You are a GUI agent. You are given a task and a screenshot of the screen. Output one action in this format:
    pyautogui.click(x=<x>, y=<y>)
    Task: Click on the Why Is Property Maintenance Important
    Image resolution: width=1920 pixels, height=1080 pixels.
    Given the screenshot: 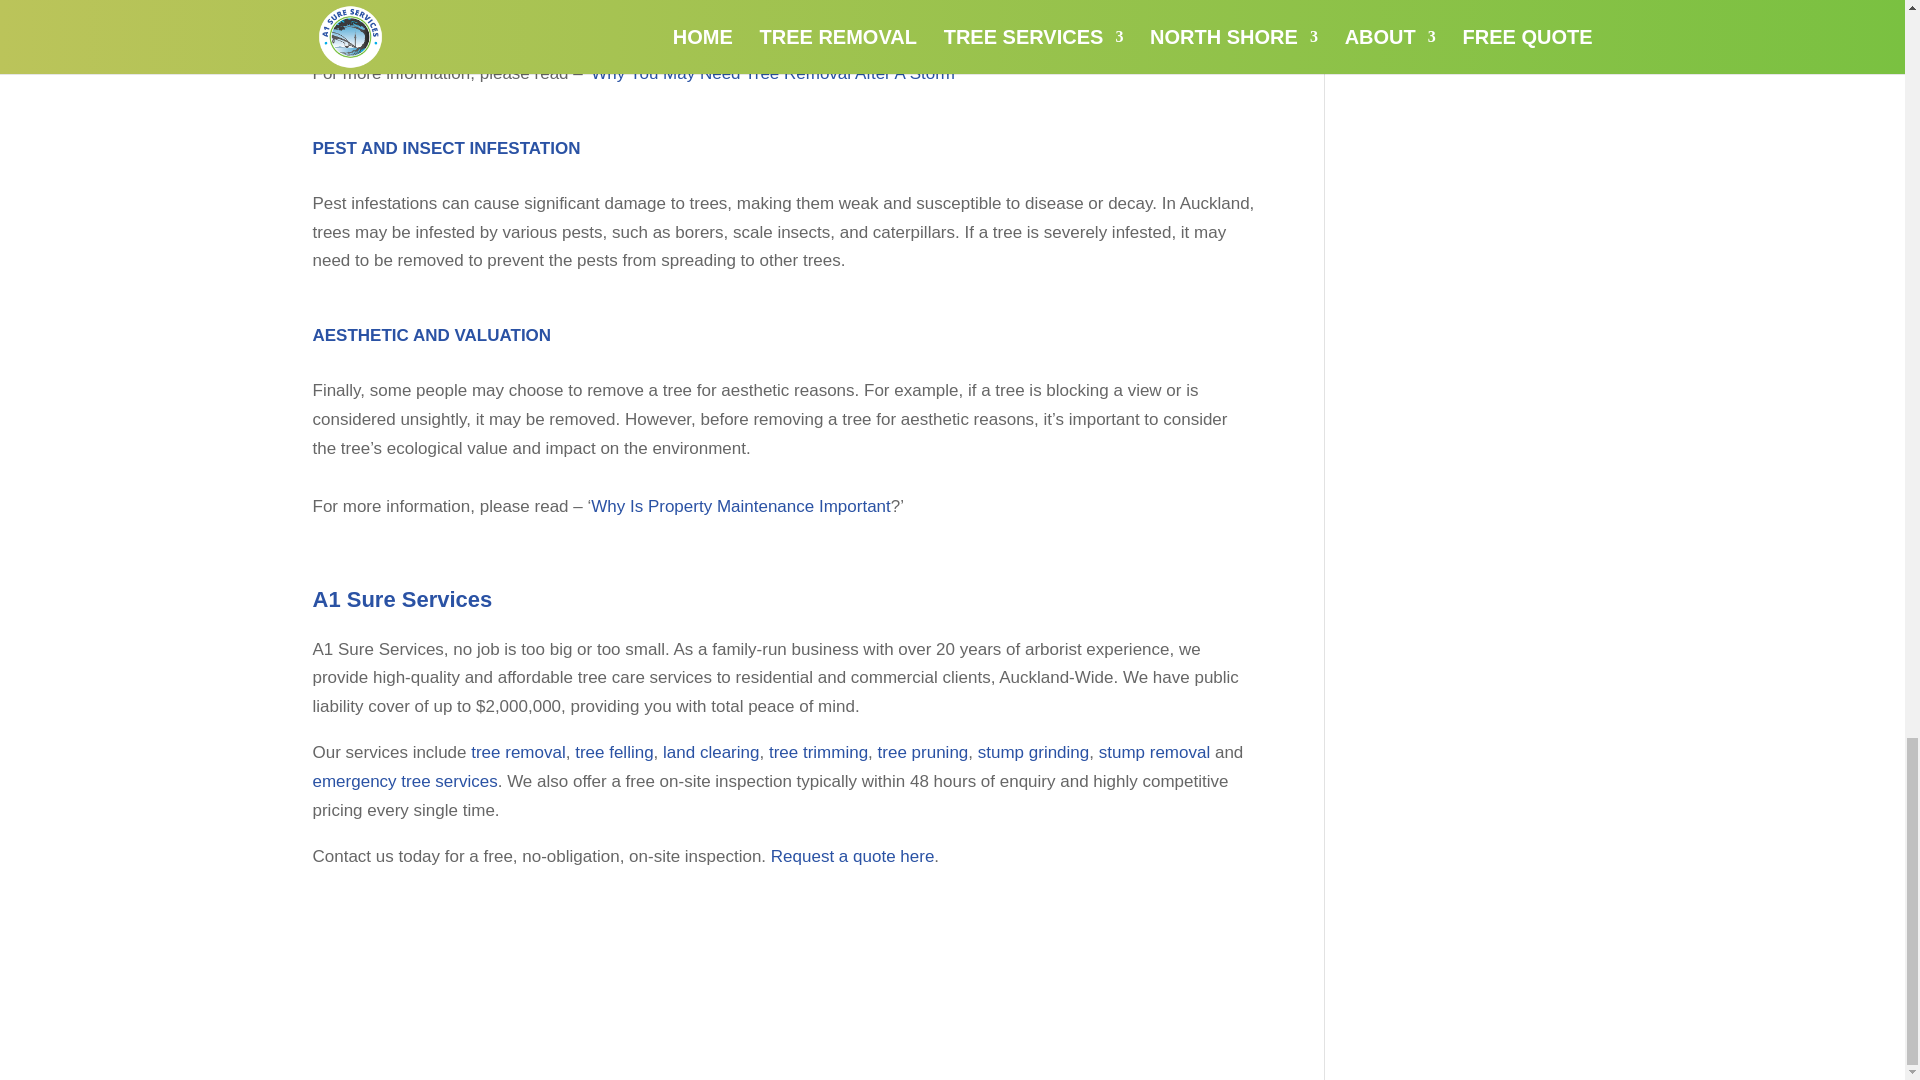 What is the action you would take?
    pyautogui.click(x=740, y=506)
    